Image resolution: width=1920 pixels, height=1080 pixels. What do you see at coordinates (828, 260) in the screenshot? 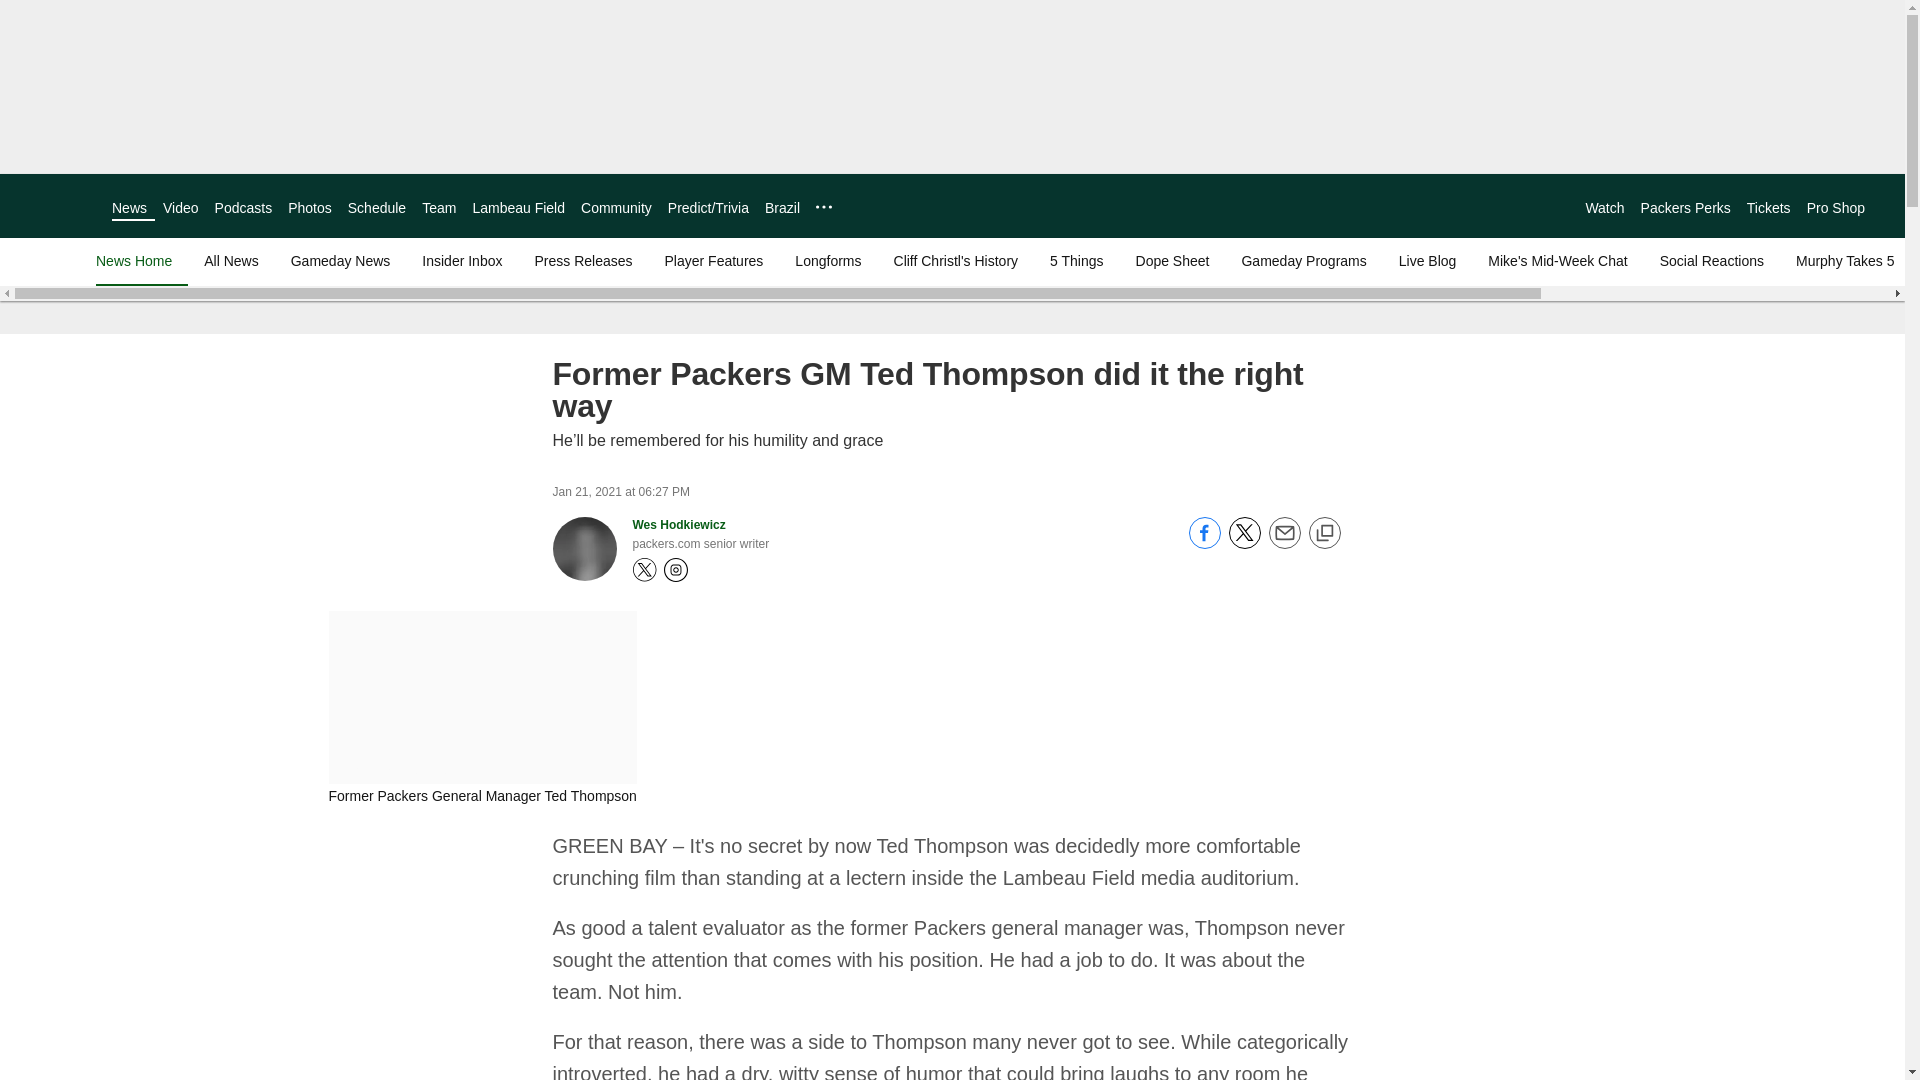
I see `Longforms` at bounding box center [828, 260].